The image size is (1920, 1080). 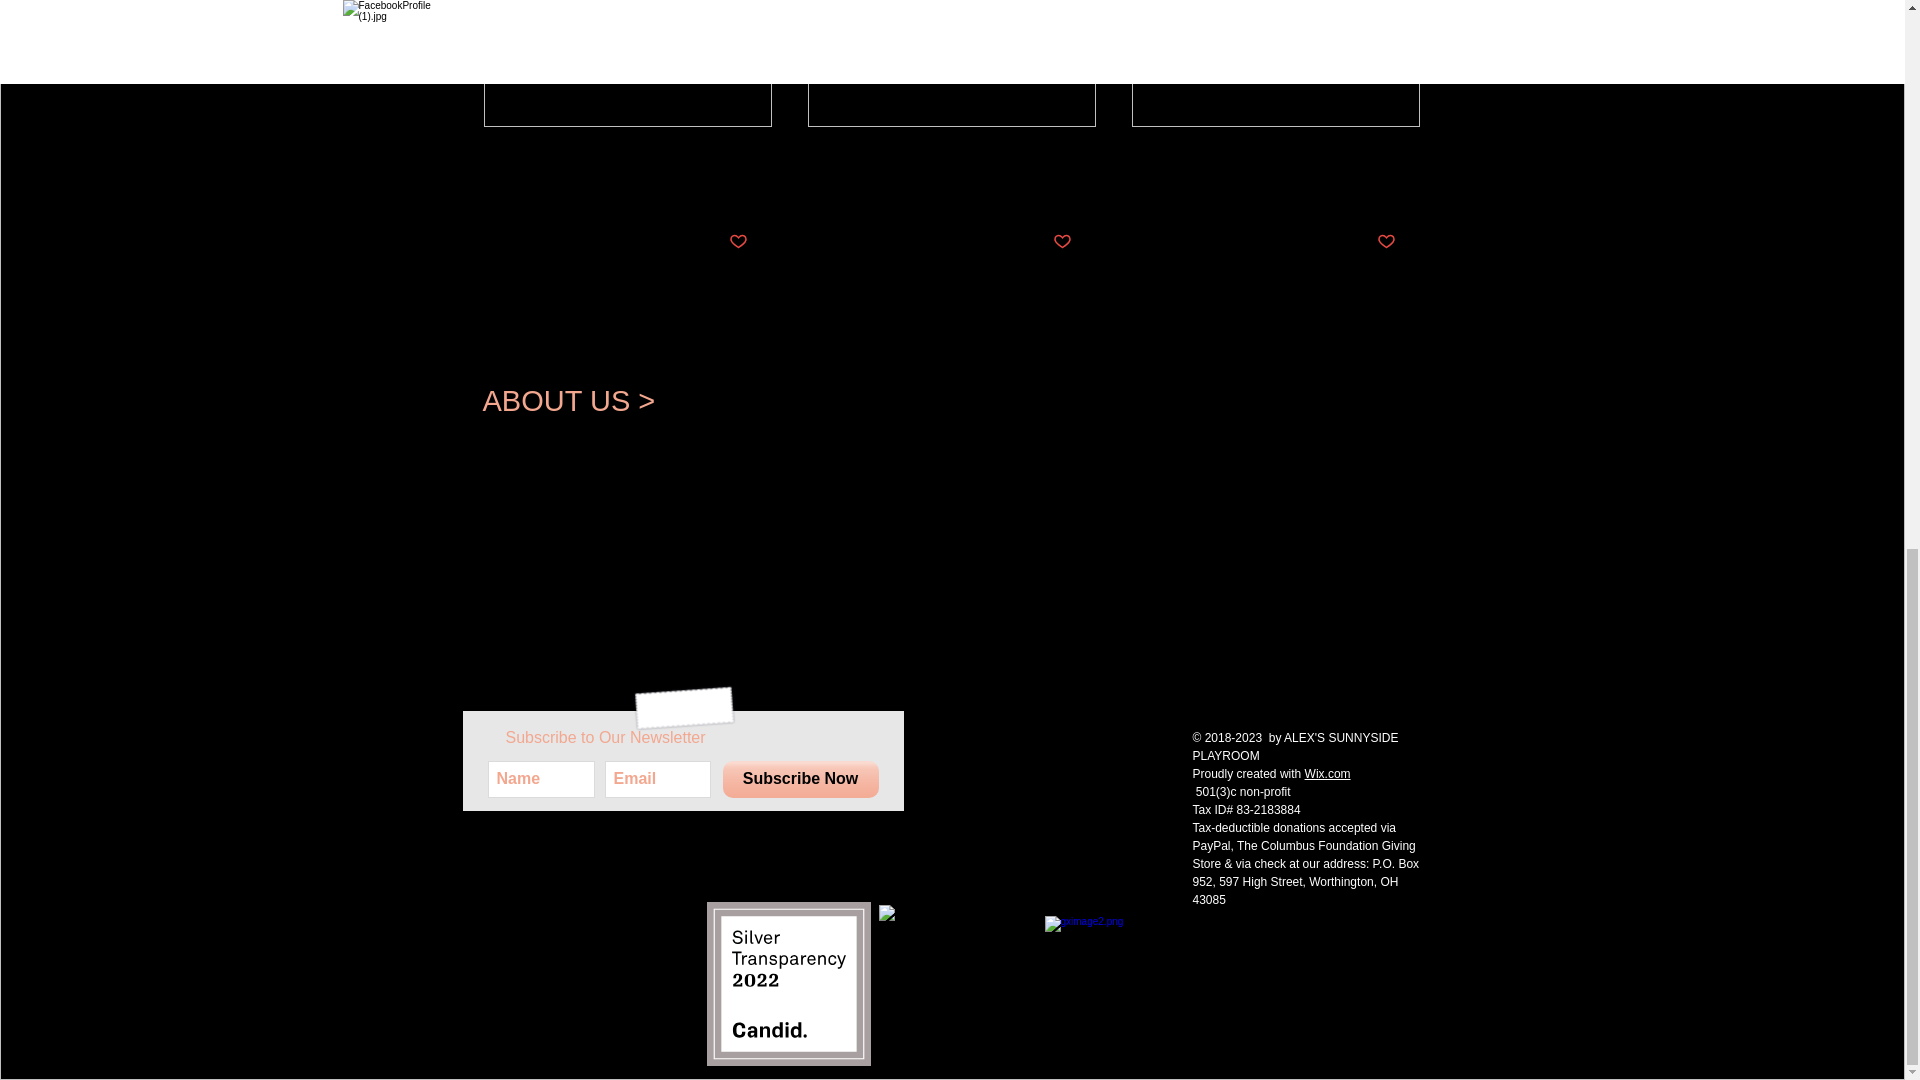 I want to click on June 2024, so click(x=628, y=161).